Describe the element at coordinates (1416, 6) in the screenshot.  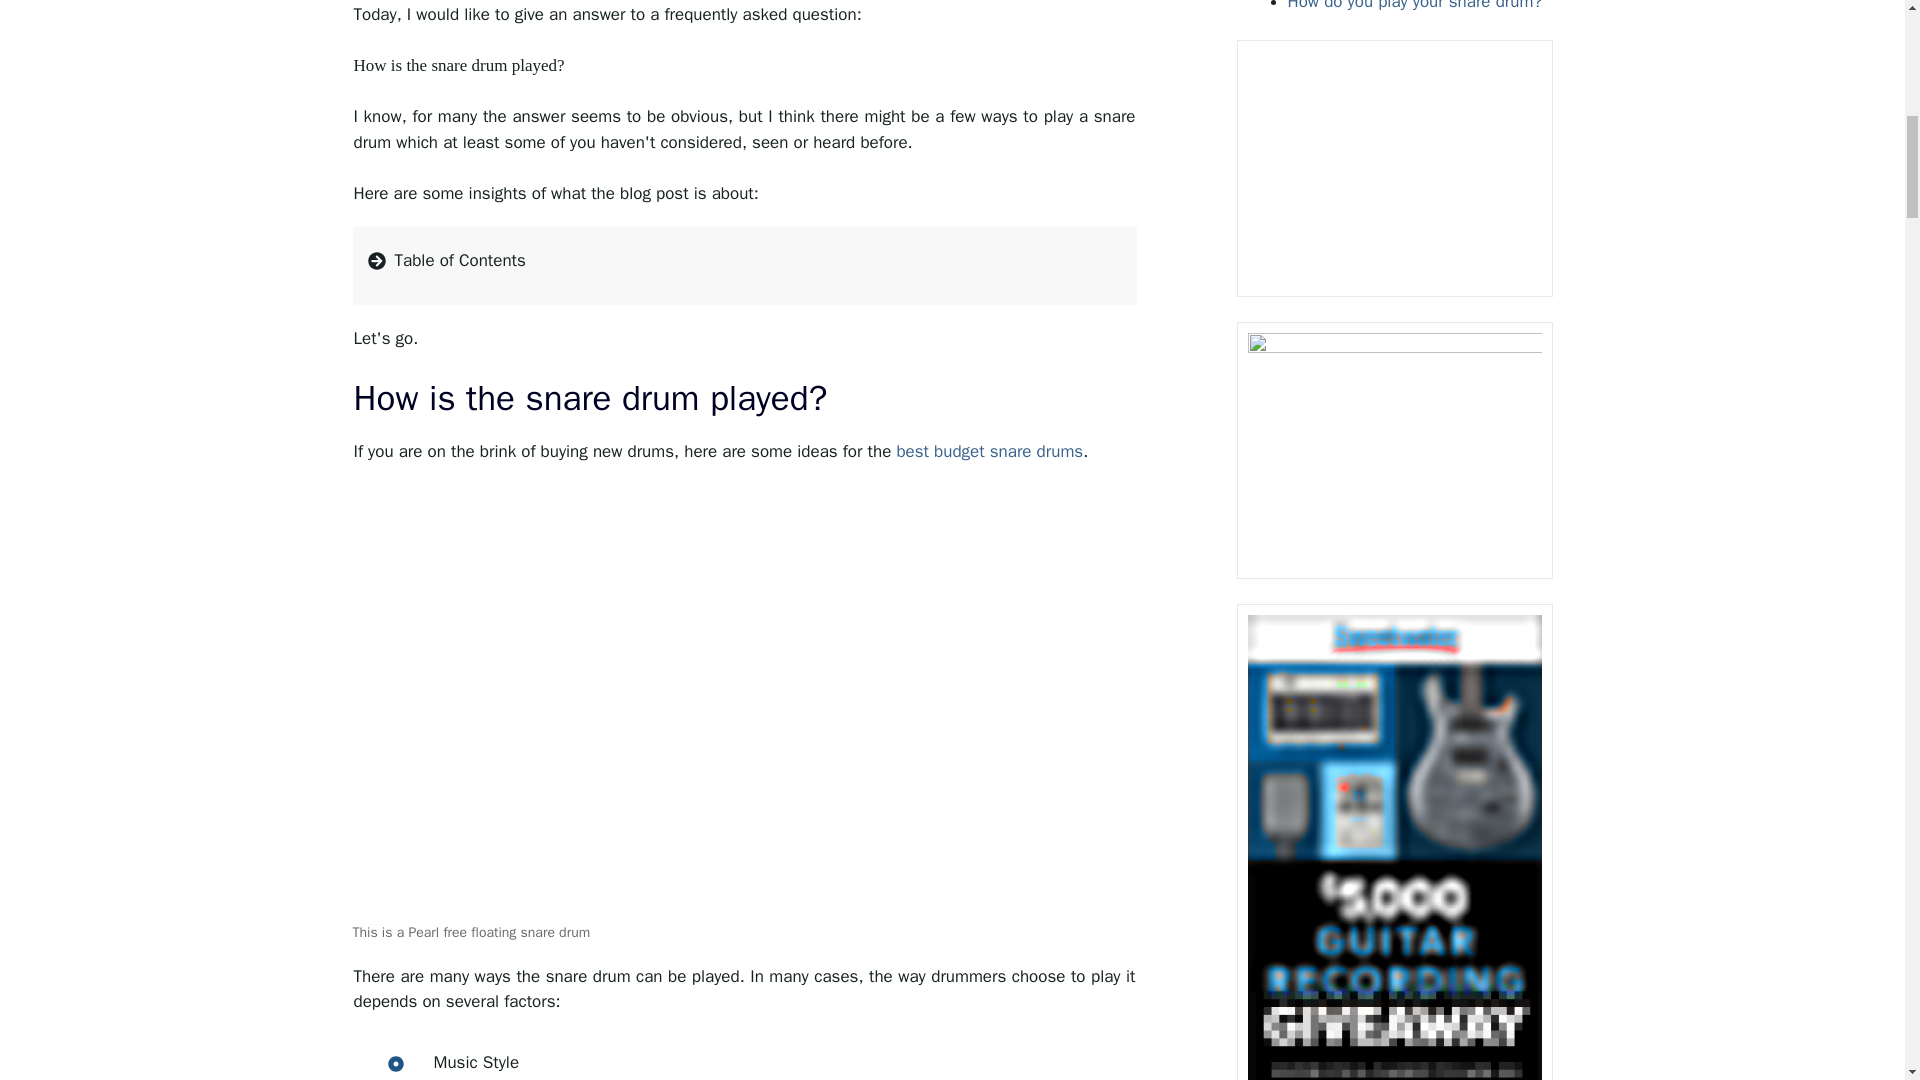
I see `How do you play your snare drum?` at that location.